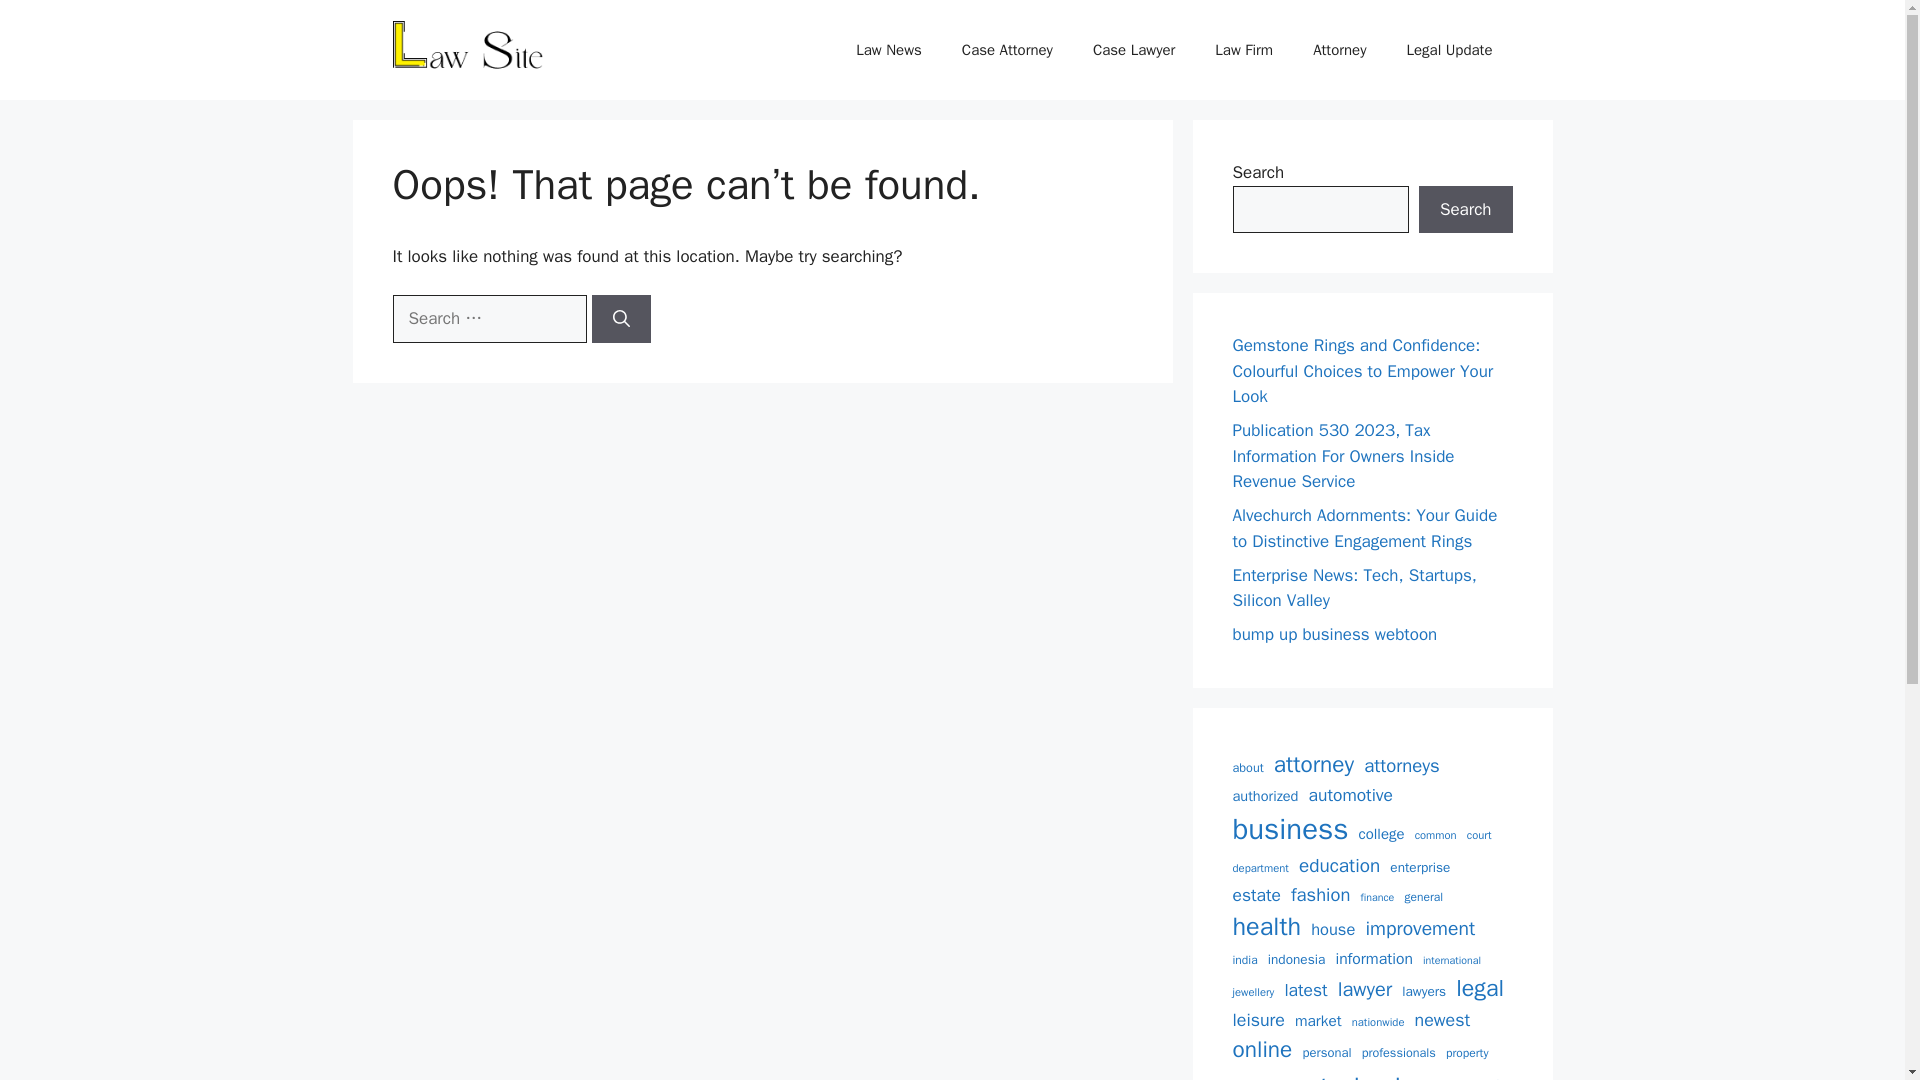 Image resolution: width=1920 pixels, height=1080 pixels. I want to click on Case Lawyer, so click(1134, 50).